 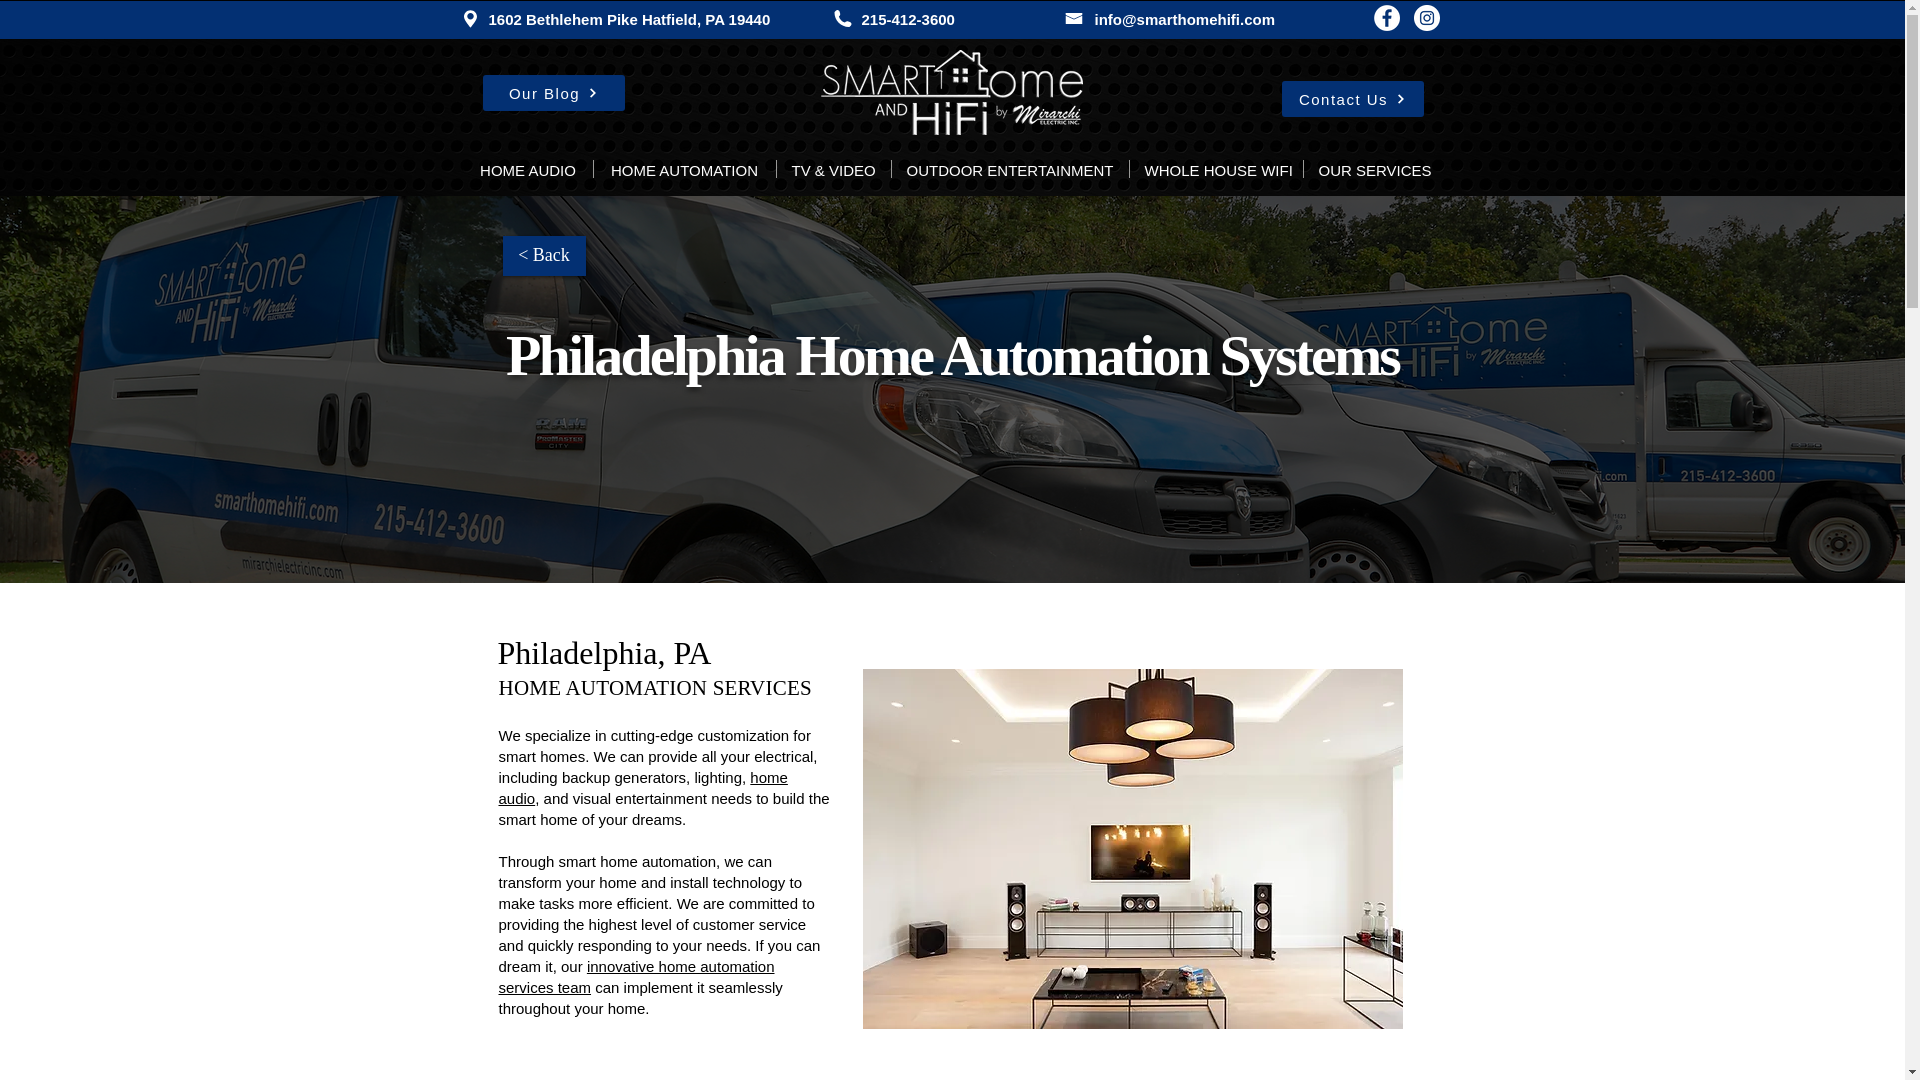 What do you see at coordinates (1216, 168) in the screenshot?
I see `WHOLE HOUSE WIFI` at bounding box center [1216, 168].